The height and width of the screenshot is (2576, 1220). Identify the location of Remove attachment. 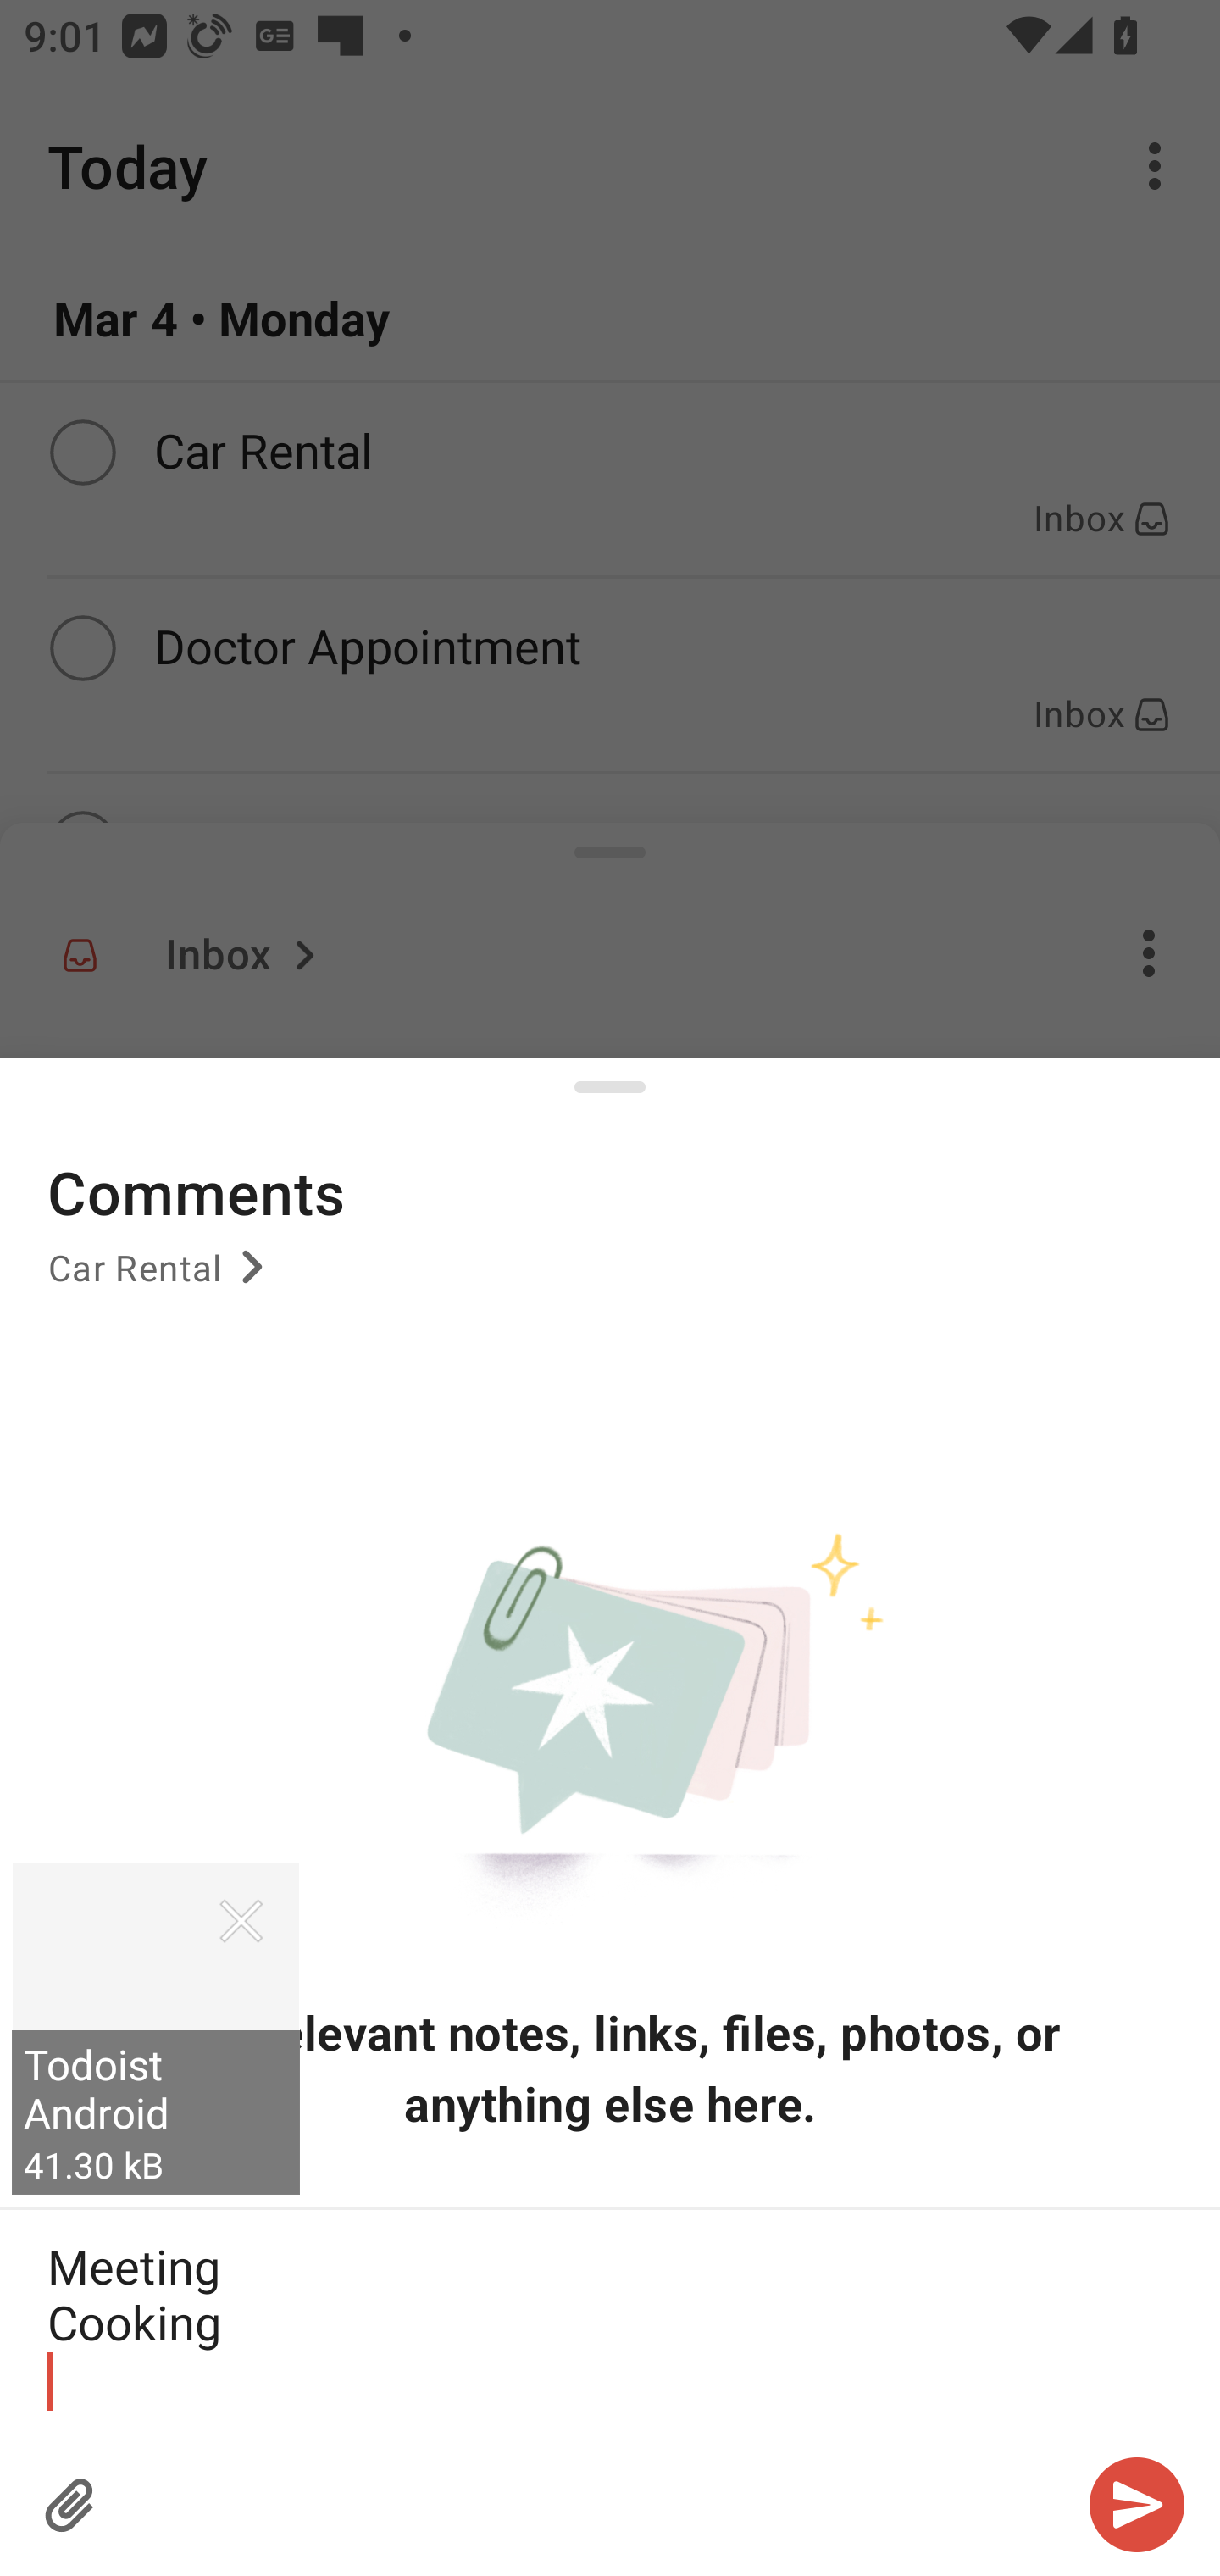
(241, 1921).